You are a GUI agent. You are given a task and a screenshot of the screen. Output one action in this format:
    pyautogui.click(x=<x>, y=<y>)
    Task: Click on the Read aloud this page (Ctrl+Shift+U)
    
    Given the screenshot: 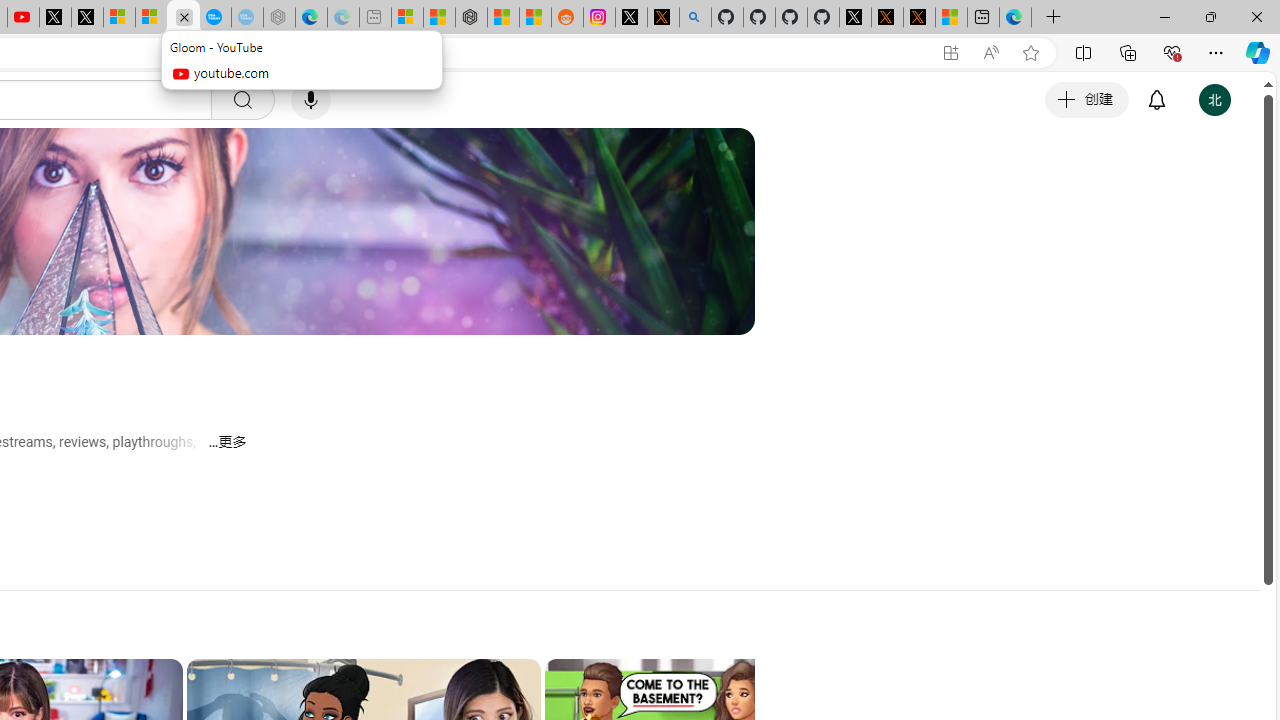 What is the action you would take?
    pyautogui.click(x=991, y=53)
    